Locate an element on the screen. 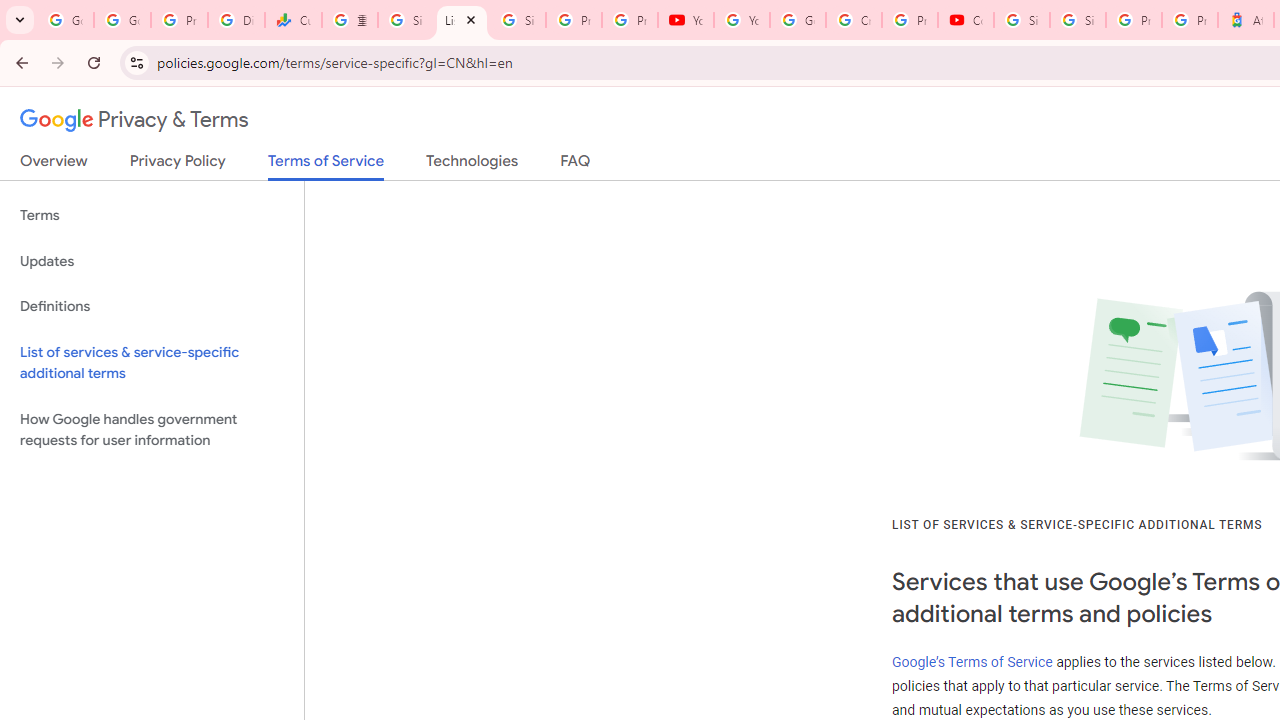  Privacy Checkup is located at coordinates (629, 20).